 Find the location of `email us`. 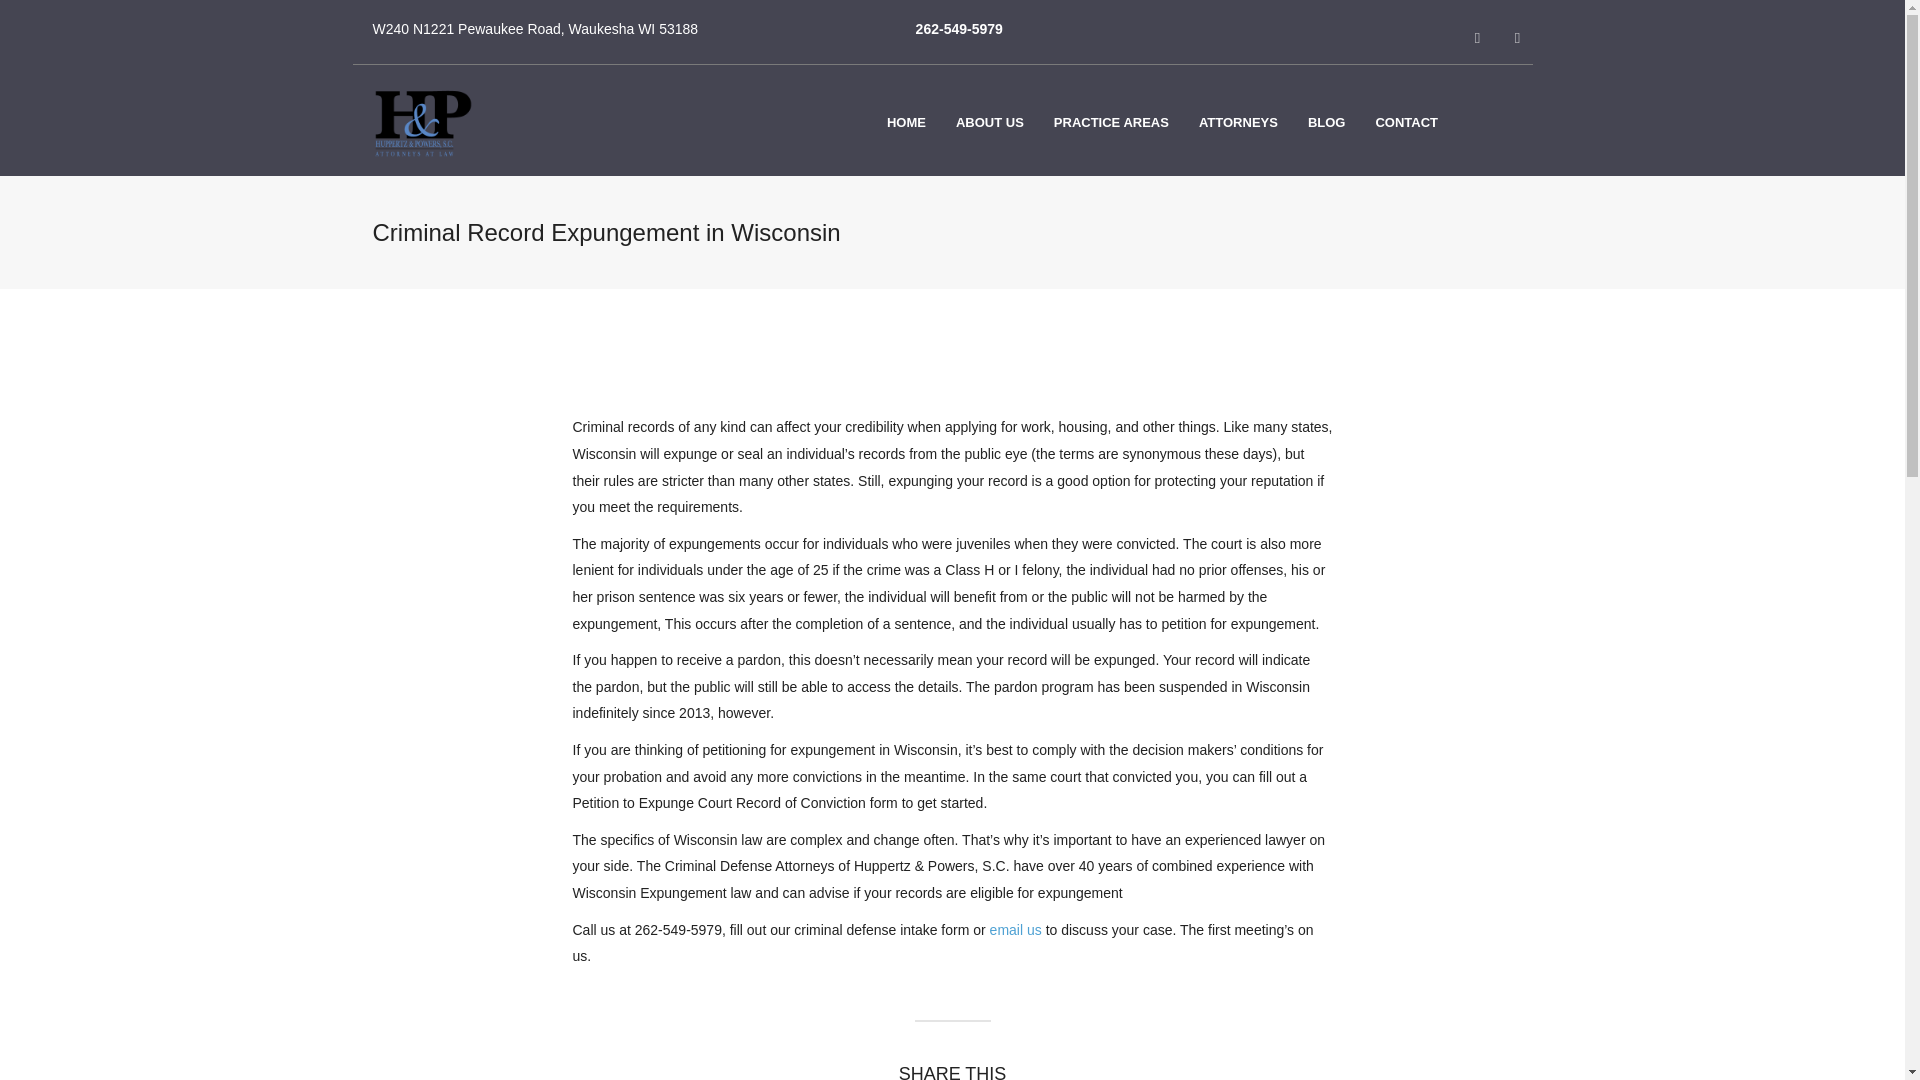

email us is located at coordinates (1016, 930).